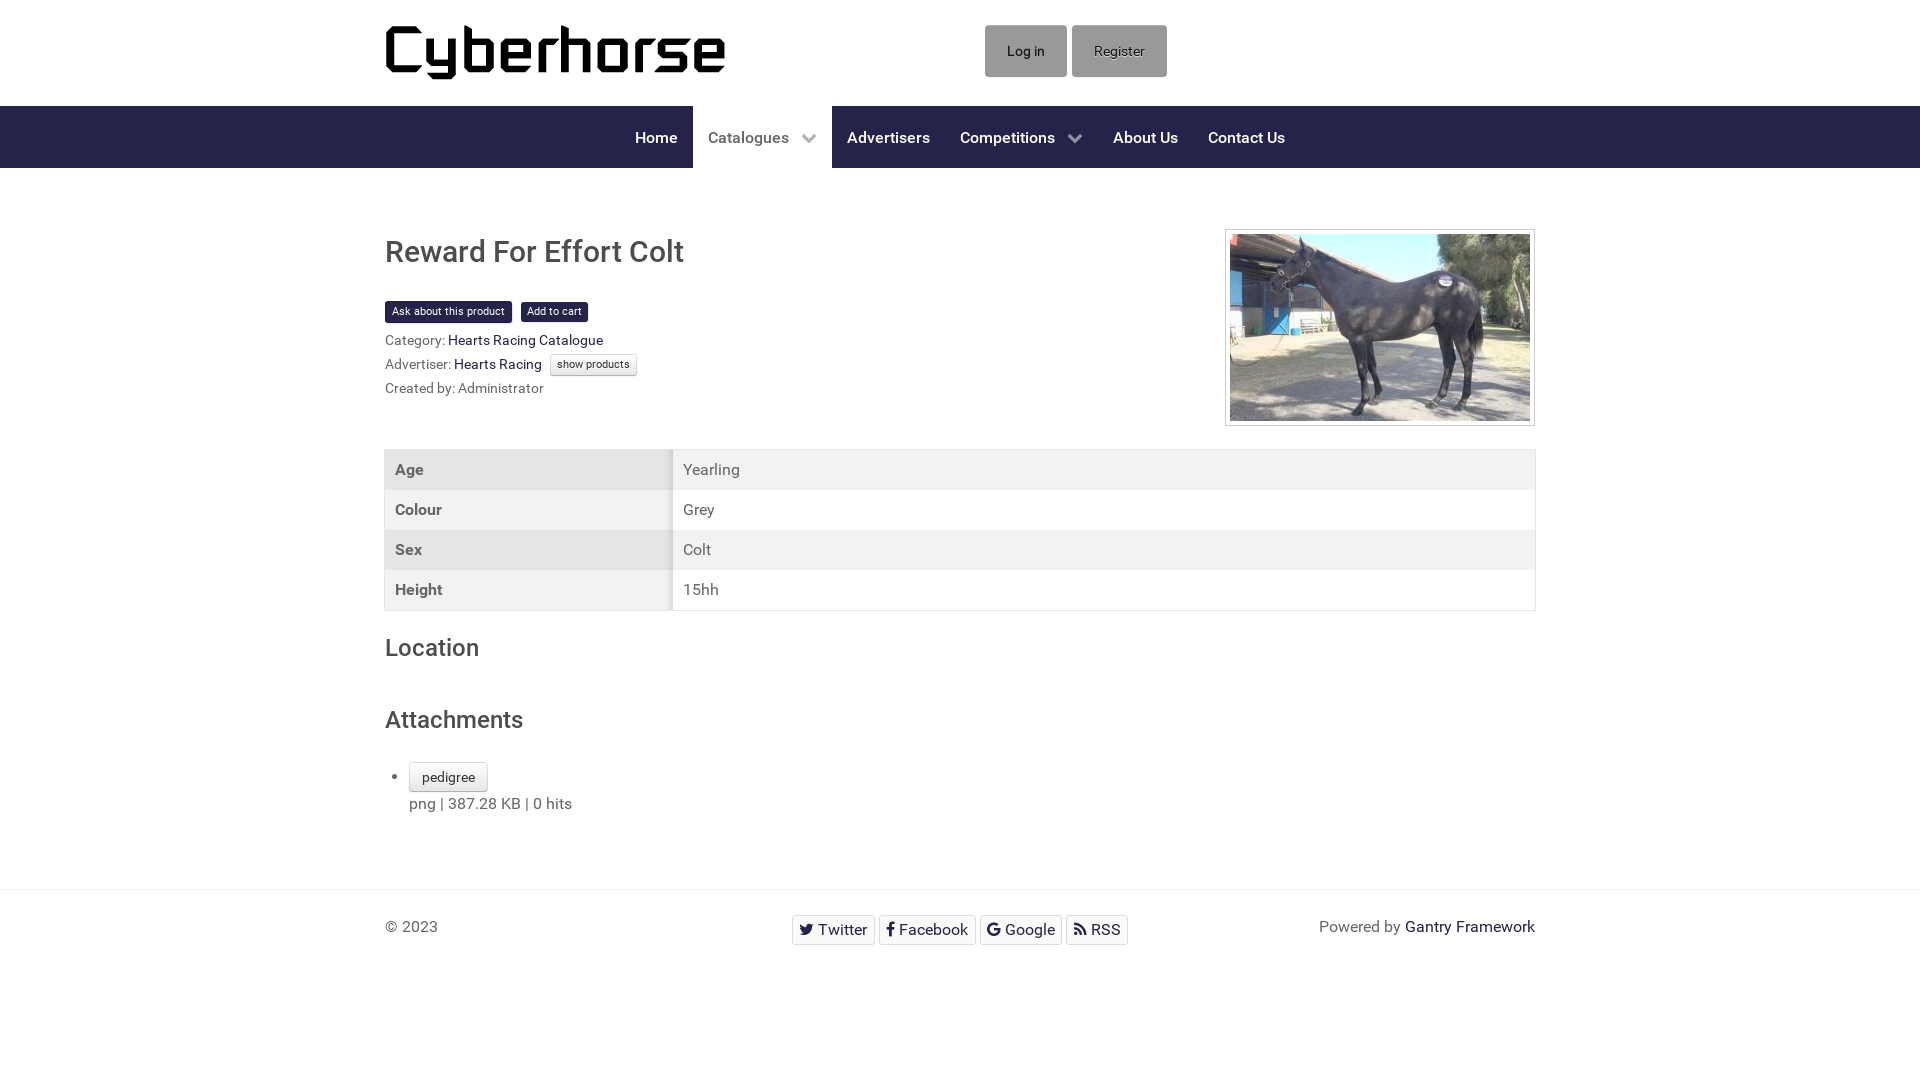 The image size is (1920, 1080). What do you see at coordinates (448, 777) in the screenshot?
I see `pedigree` at bounding box center [448, 777].